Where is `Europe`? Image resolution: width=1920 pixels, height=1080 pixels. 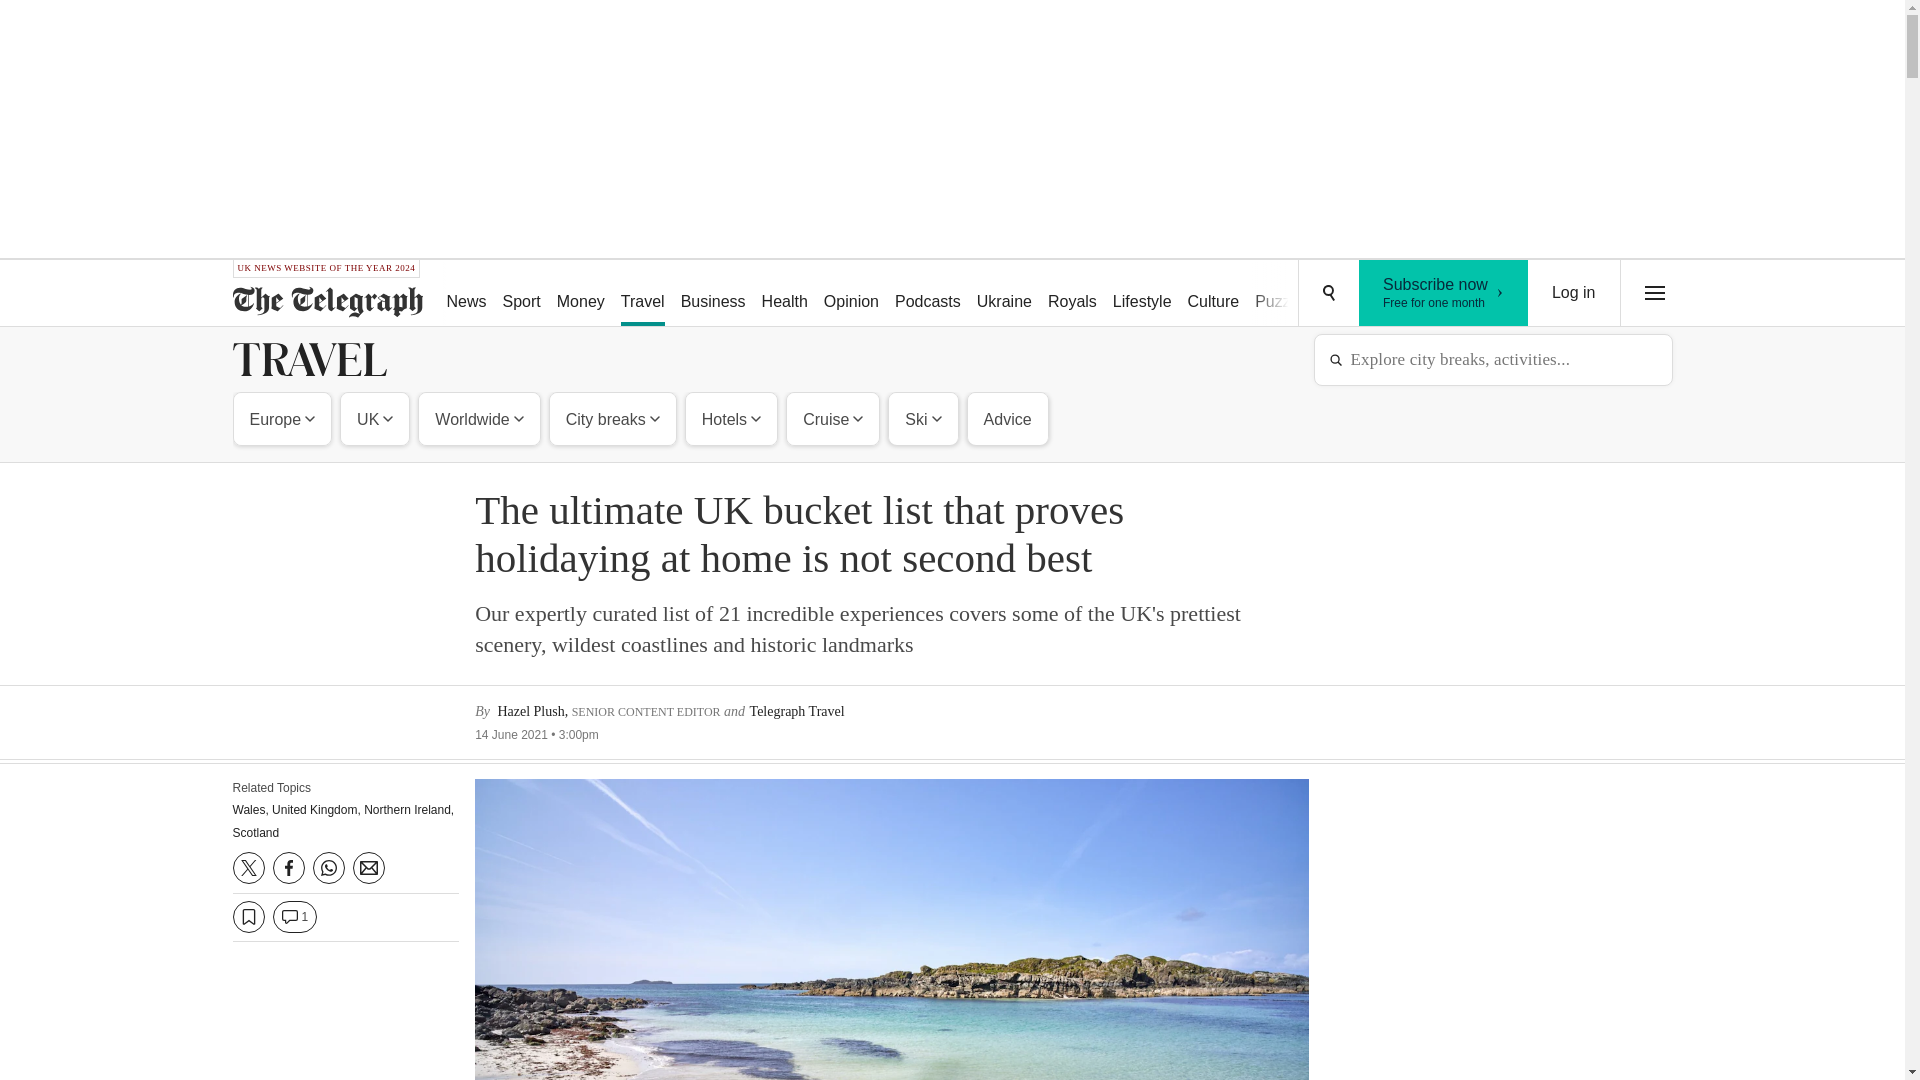 Europe is located at coordinates (283, 418).